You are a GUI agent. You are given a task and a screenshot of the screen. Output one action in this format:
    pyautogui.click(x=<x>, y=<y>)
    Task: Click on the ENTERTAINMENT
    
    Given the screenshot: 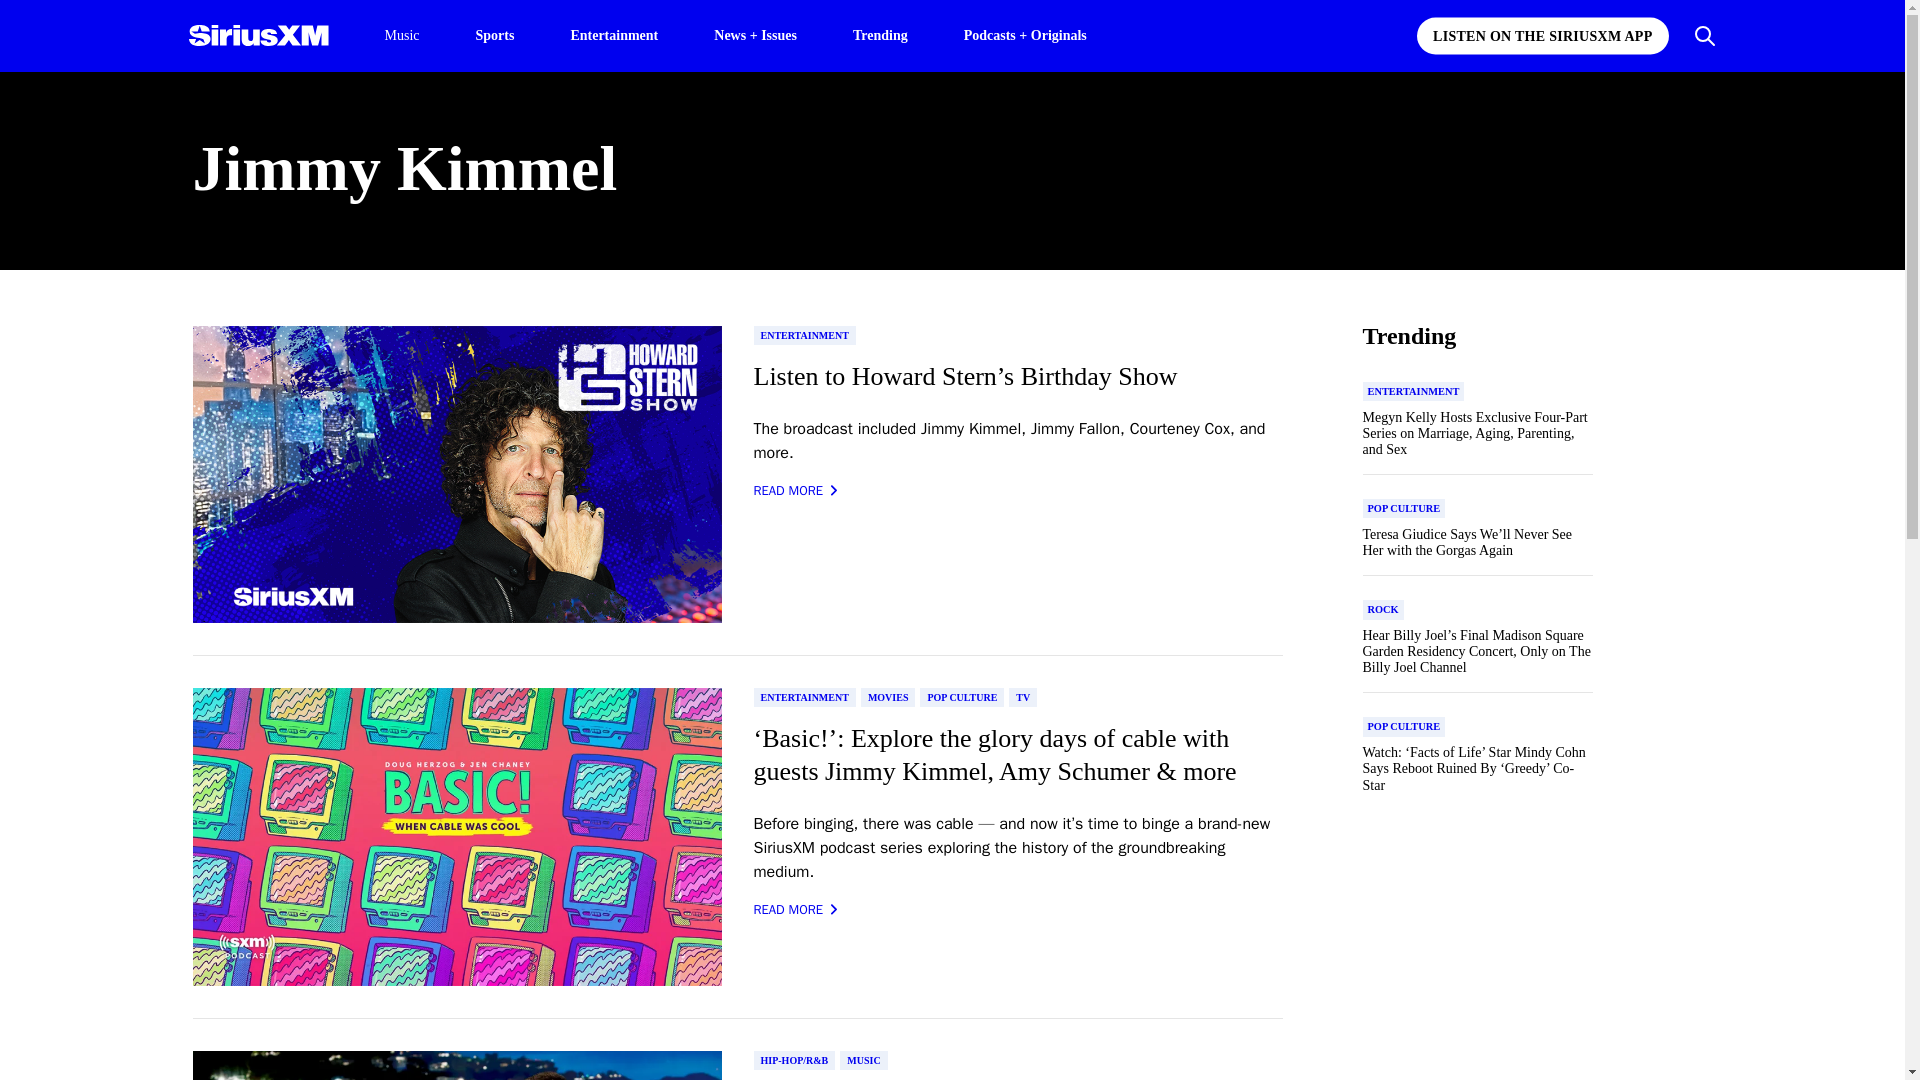 What is the action you would take?
    pyautogui.click(x=805, y=335)
    